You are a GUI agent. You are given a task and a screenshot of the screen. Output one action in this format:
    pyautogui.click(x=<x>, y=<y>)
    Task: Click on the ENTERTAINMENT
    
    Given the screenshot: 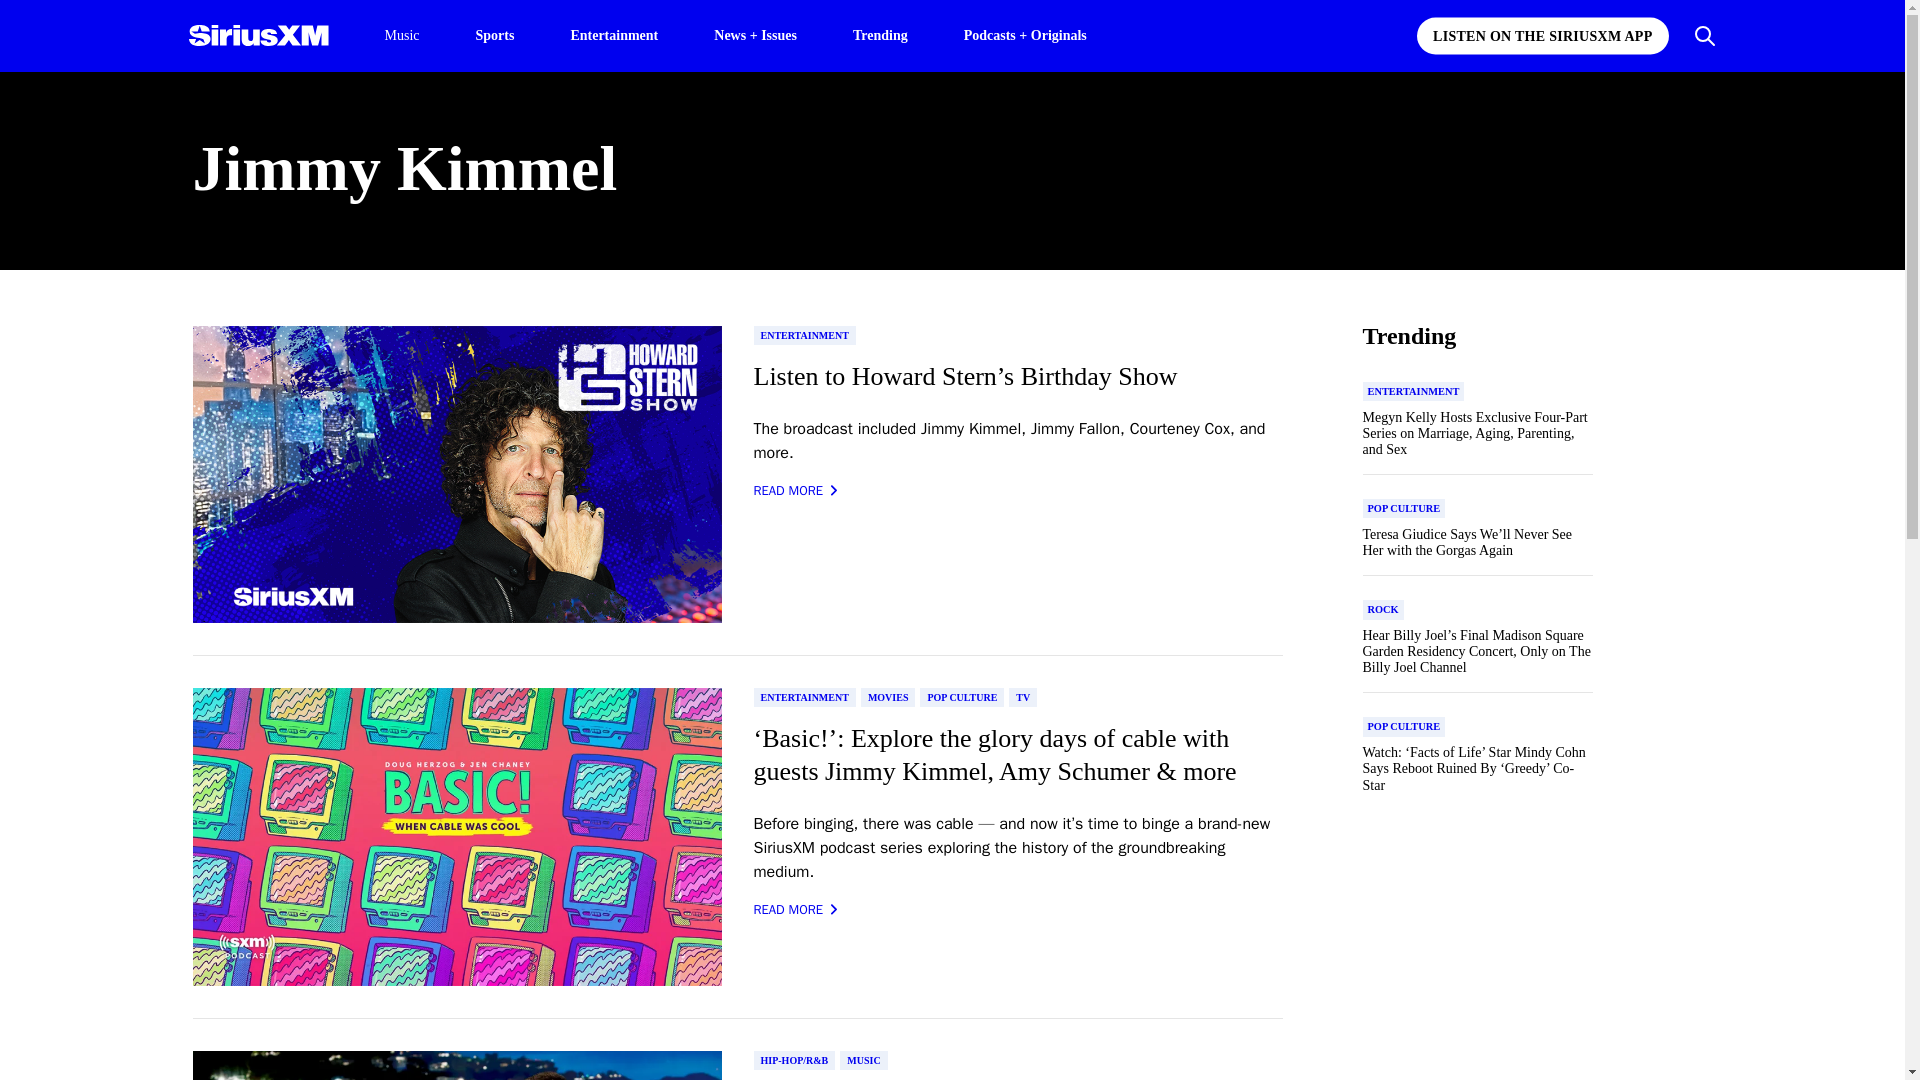 What is the action you would take?
    pyautogui.click(x=805, y=335)
    